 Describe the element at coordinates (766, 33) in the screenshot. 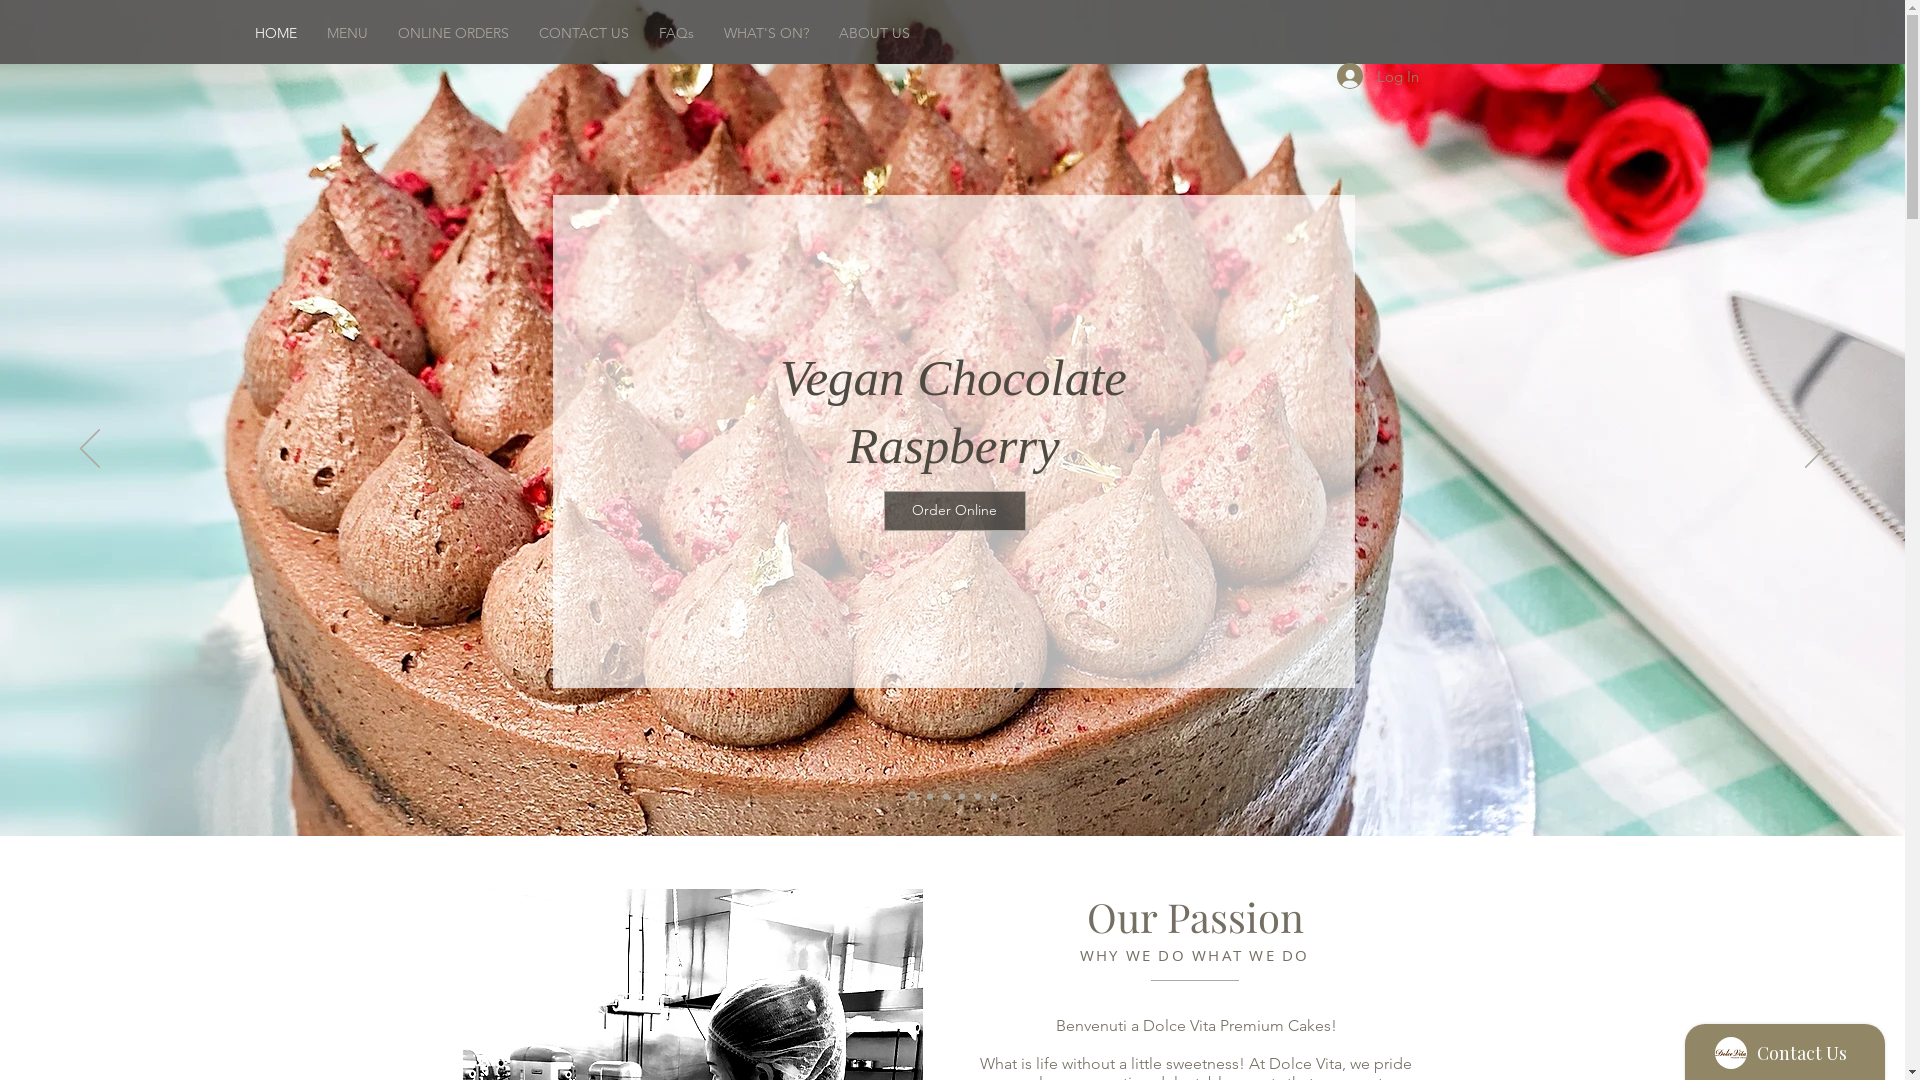

I see `WHAT'S ON?` at that location.